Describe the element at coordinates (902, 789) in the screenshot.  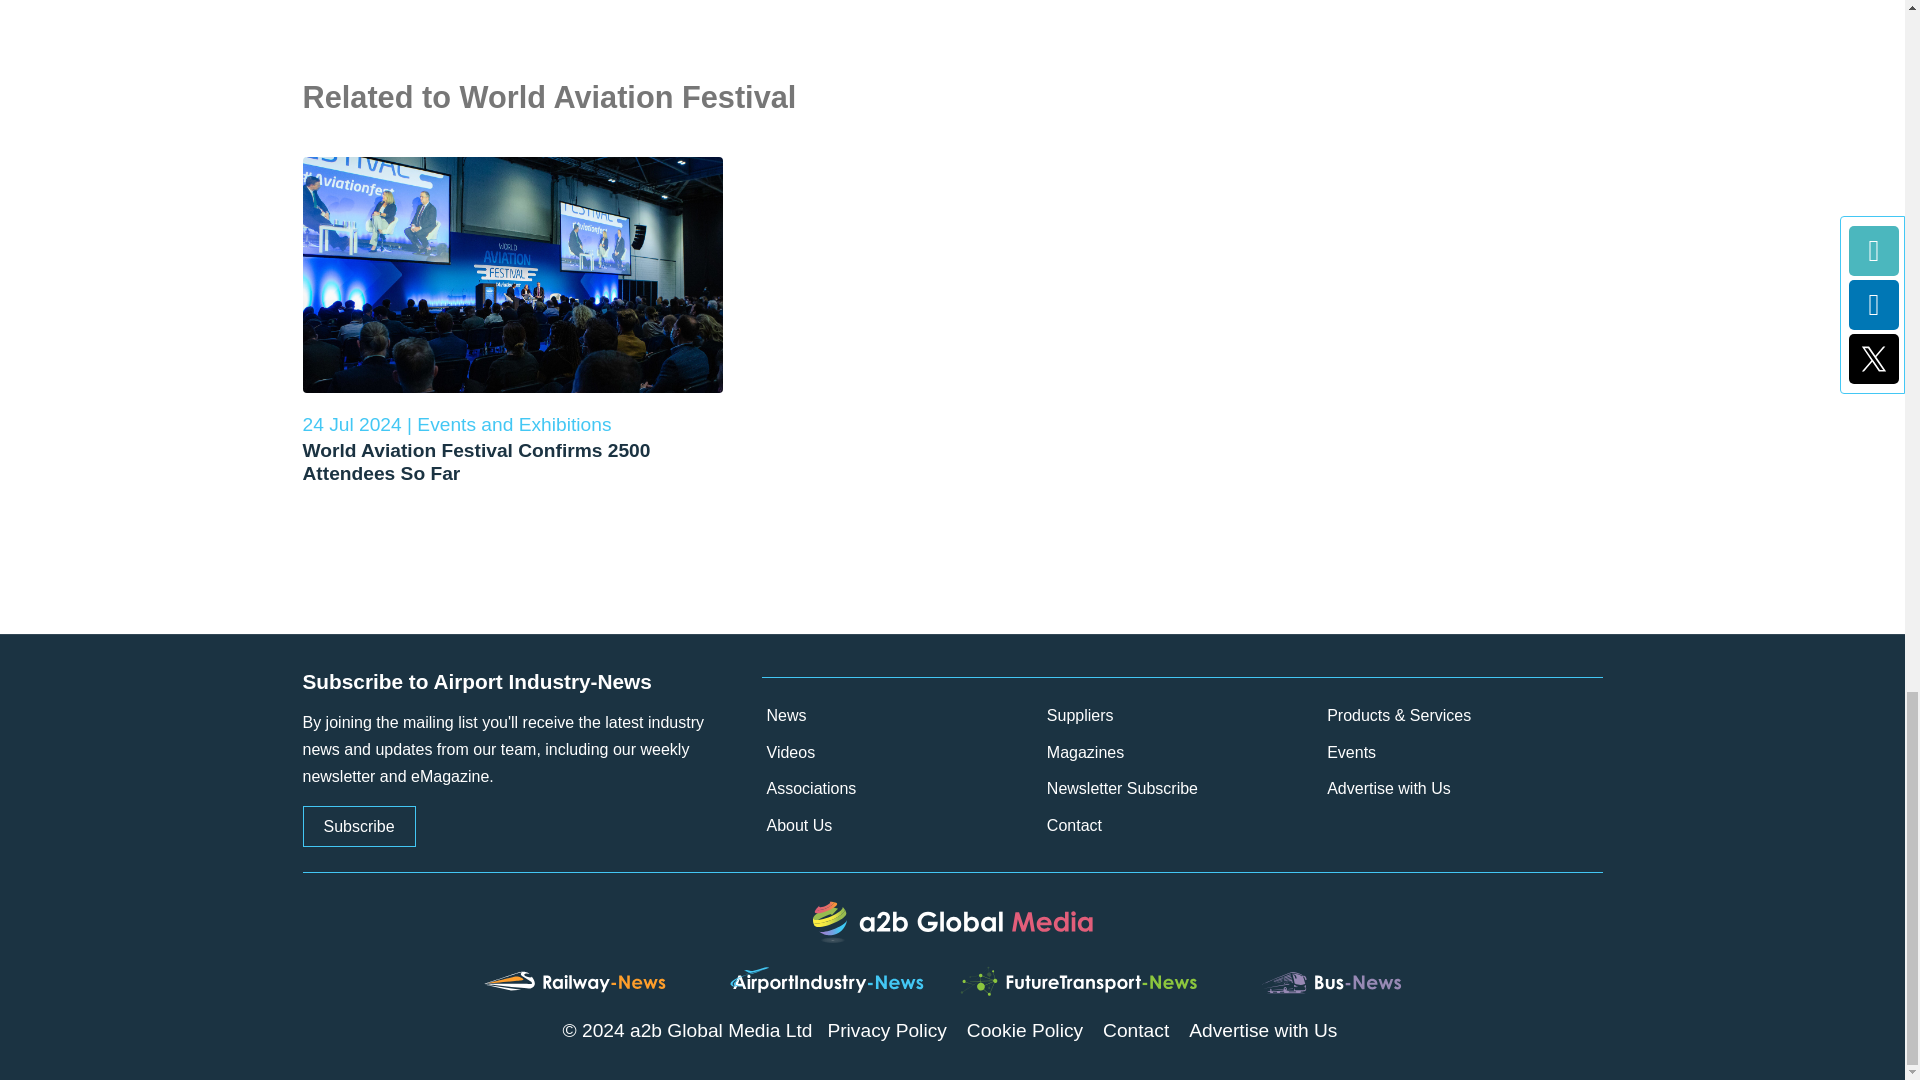
I see `Associations` at that location.